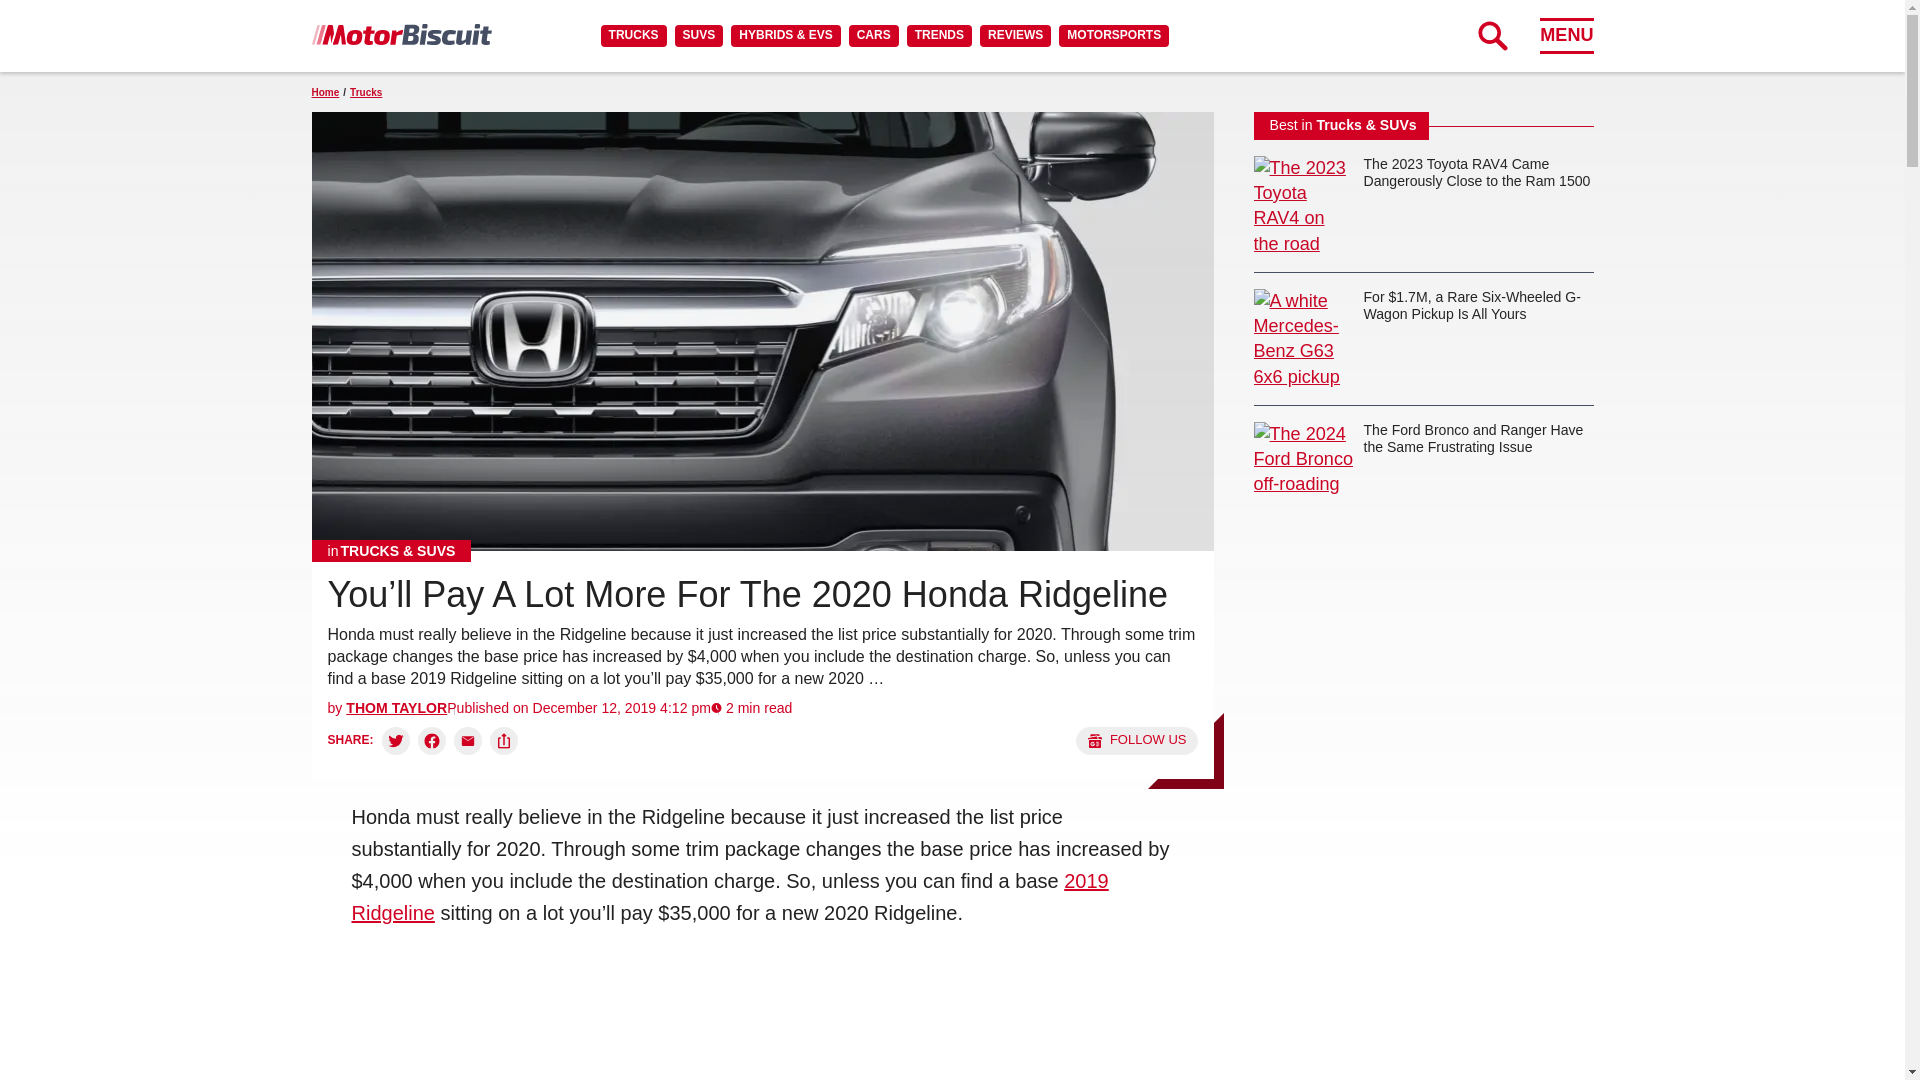 Image resolution: width=1920 pixels, height=1080 pixels. I want to click on TRENDS, so click(938, 35).